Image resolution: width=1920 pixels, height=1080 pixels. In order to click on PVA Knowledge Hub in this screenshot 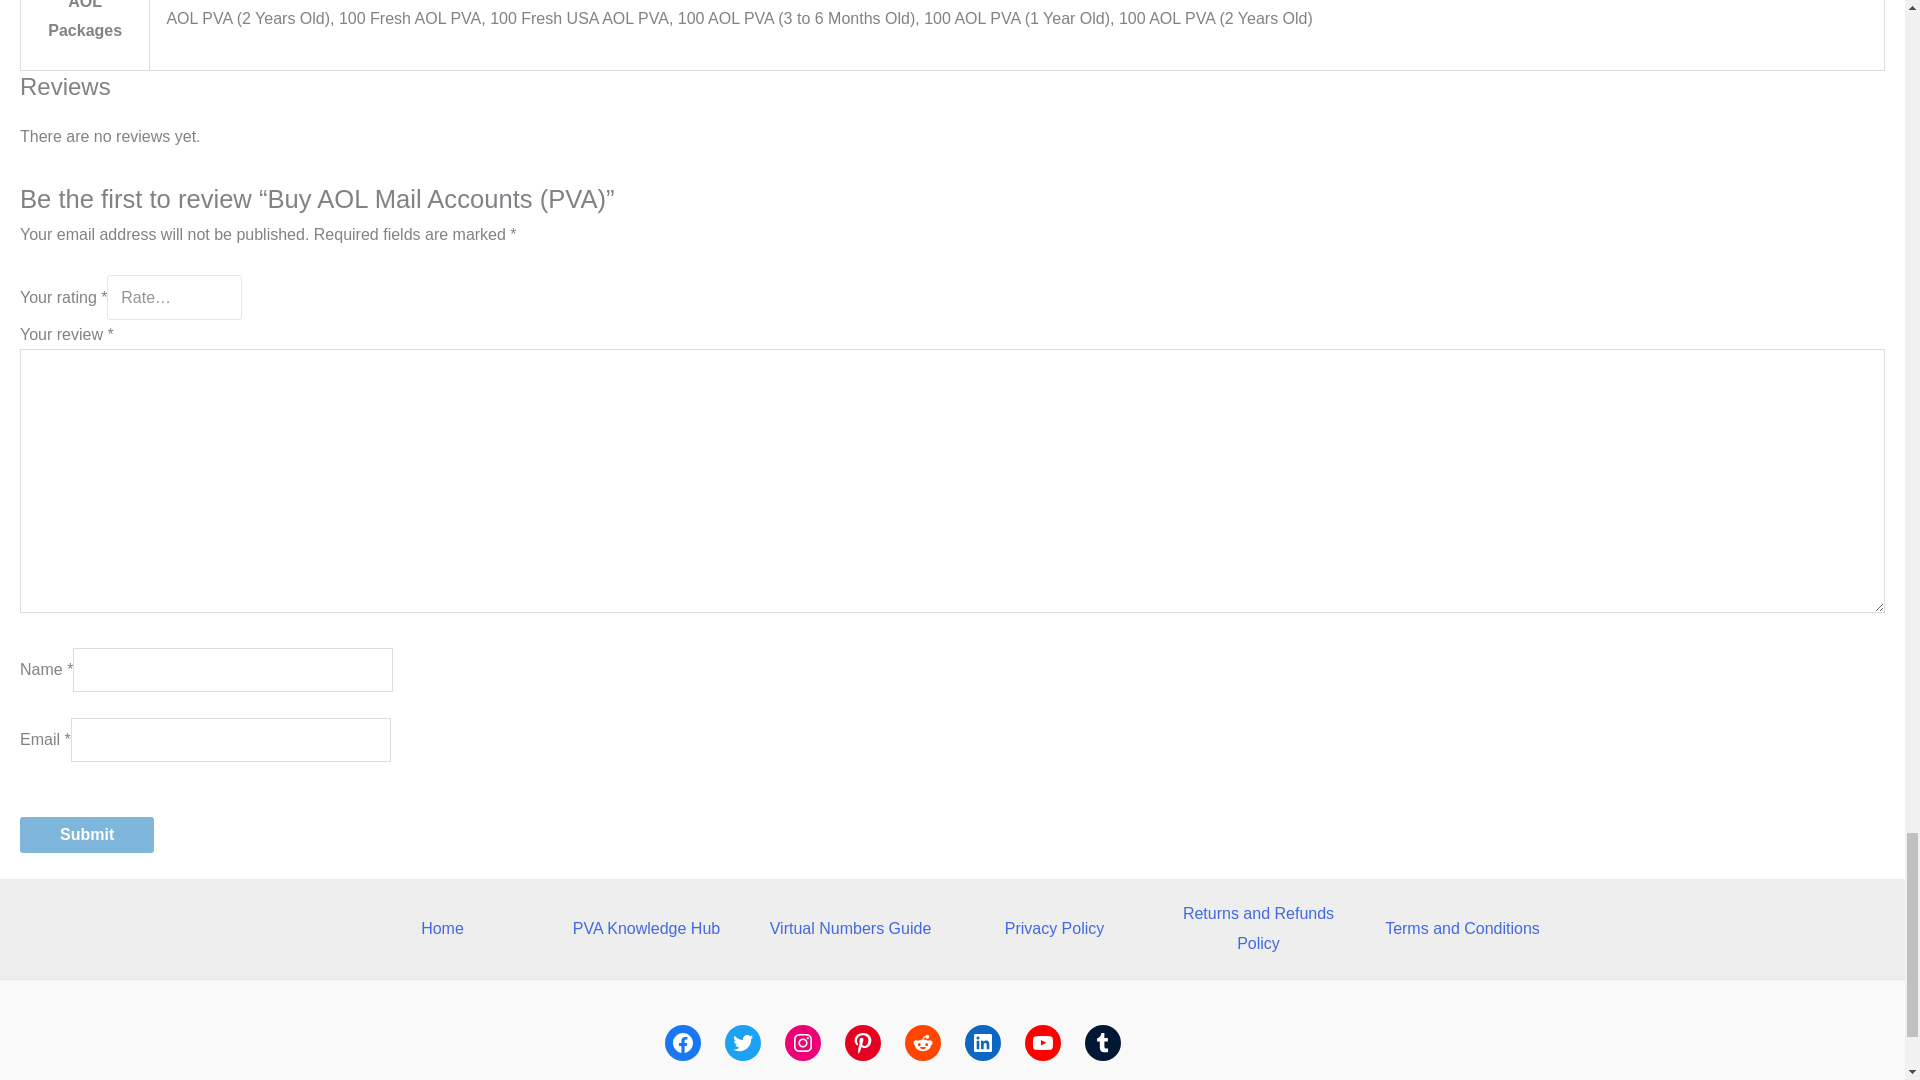, I will do `click(646, 928)`.